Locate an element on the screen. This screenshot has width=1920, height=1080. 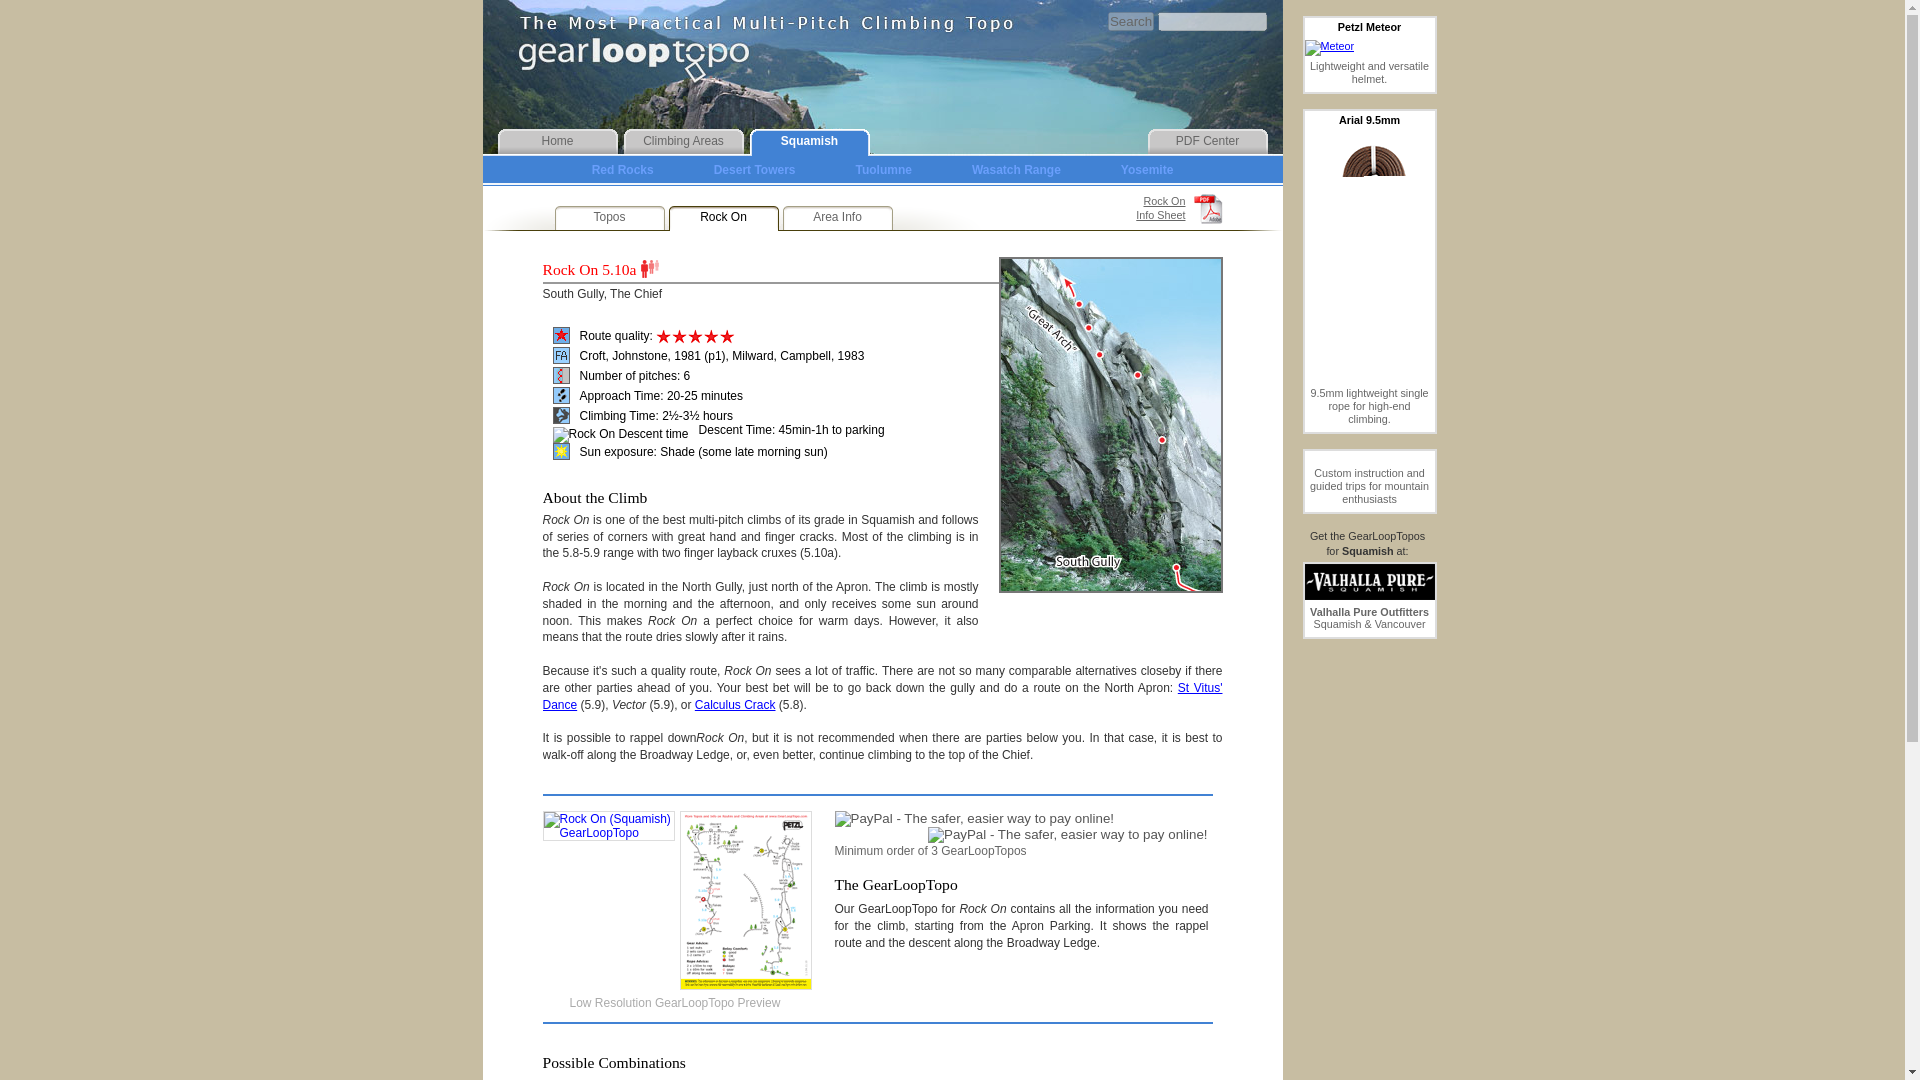
PDF Center is located at coordinates (1208, 140).